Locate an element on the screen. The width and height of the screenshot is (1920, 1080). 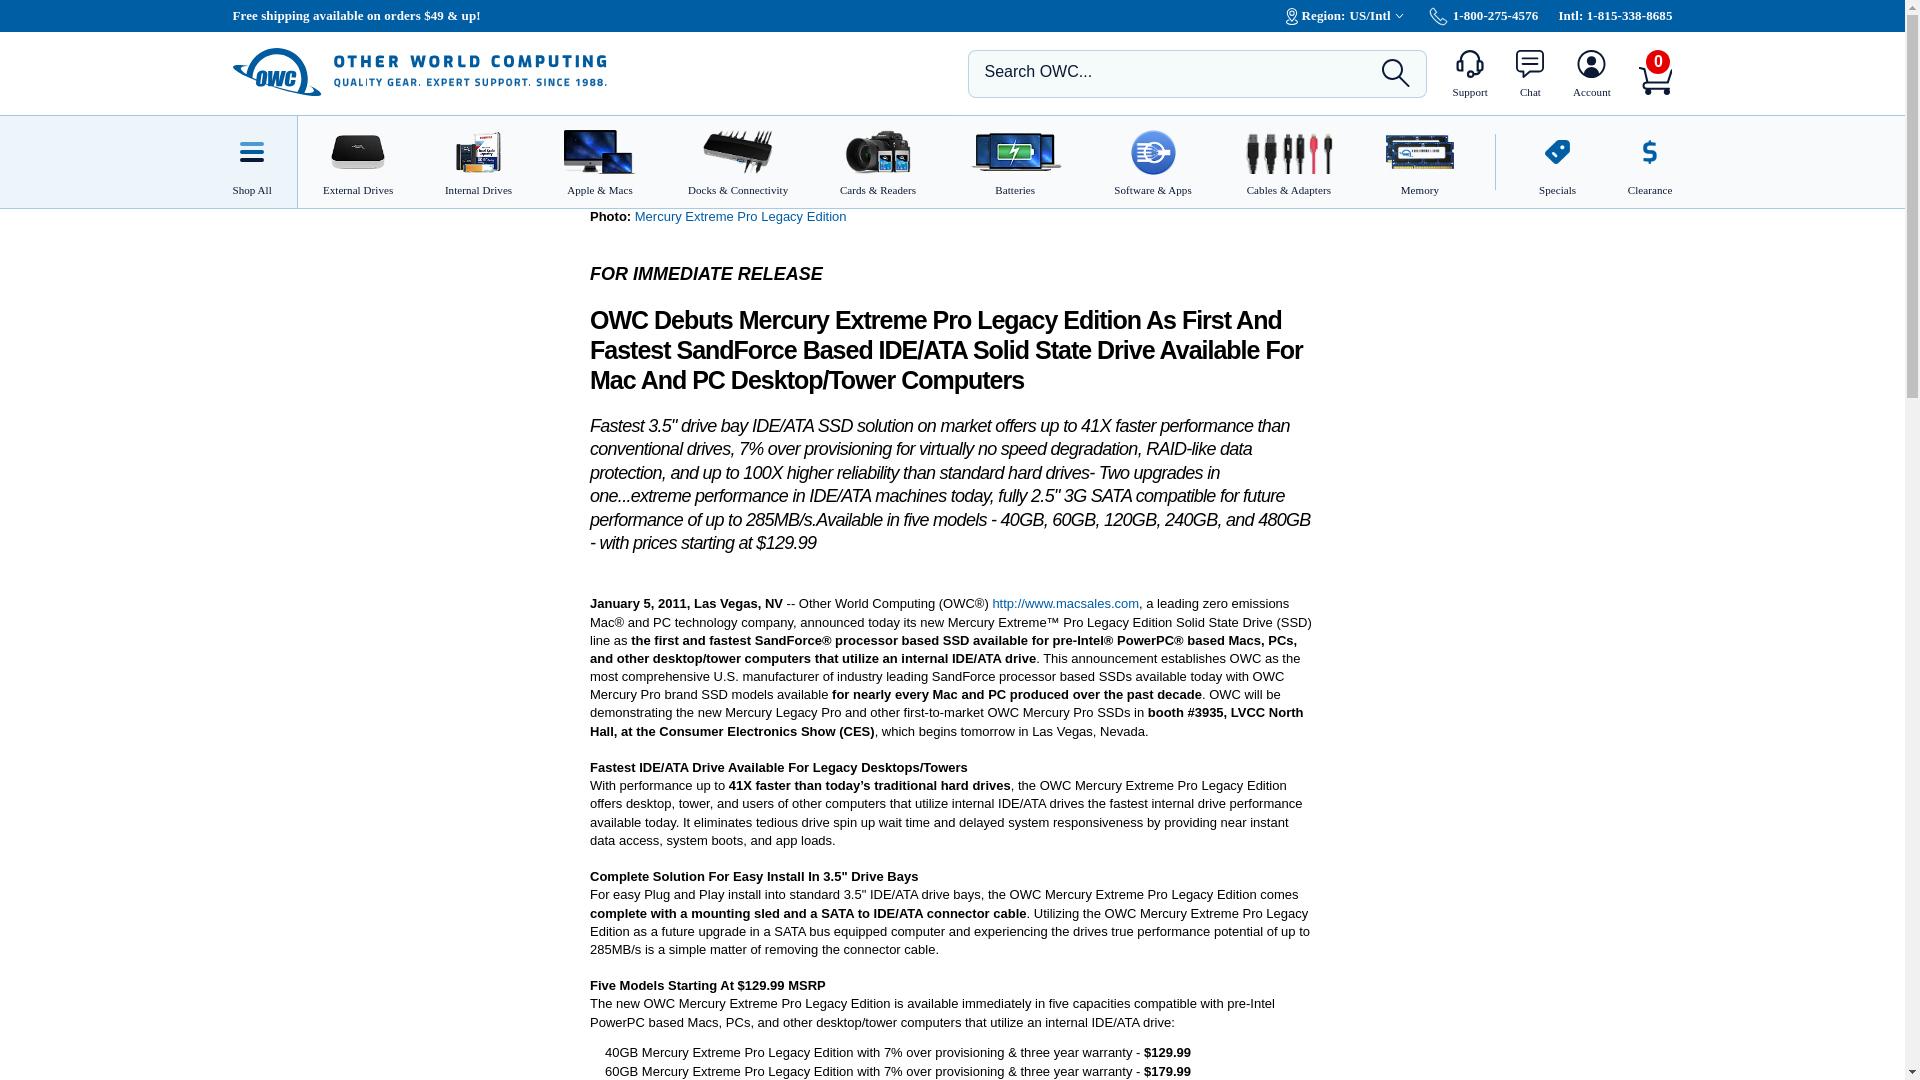
Intl: 1-815-338-8685 is located at coordinates (1614, 15).